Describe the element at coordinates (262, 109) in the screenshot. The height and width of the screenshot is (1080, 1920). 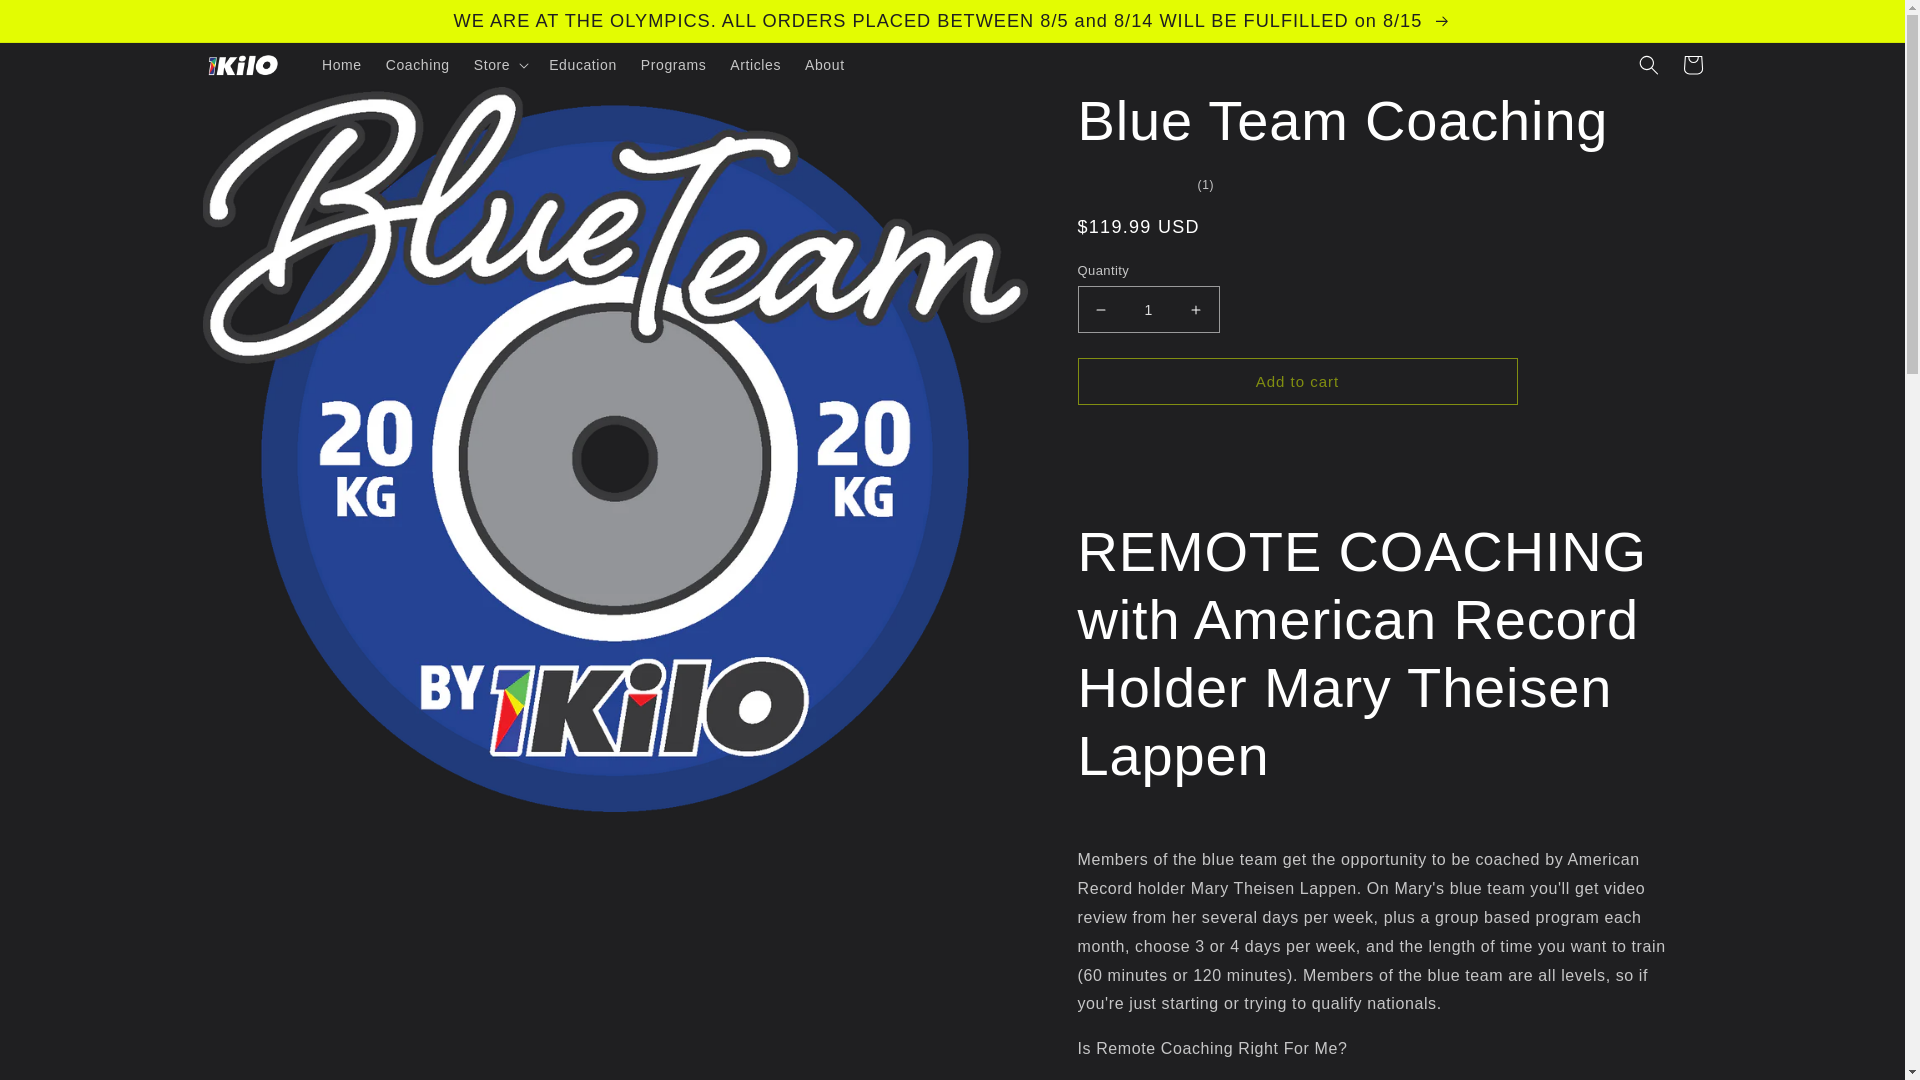
I see `Skip to product information` at that location.